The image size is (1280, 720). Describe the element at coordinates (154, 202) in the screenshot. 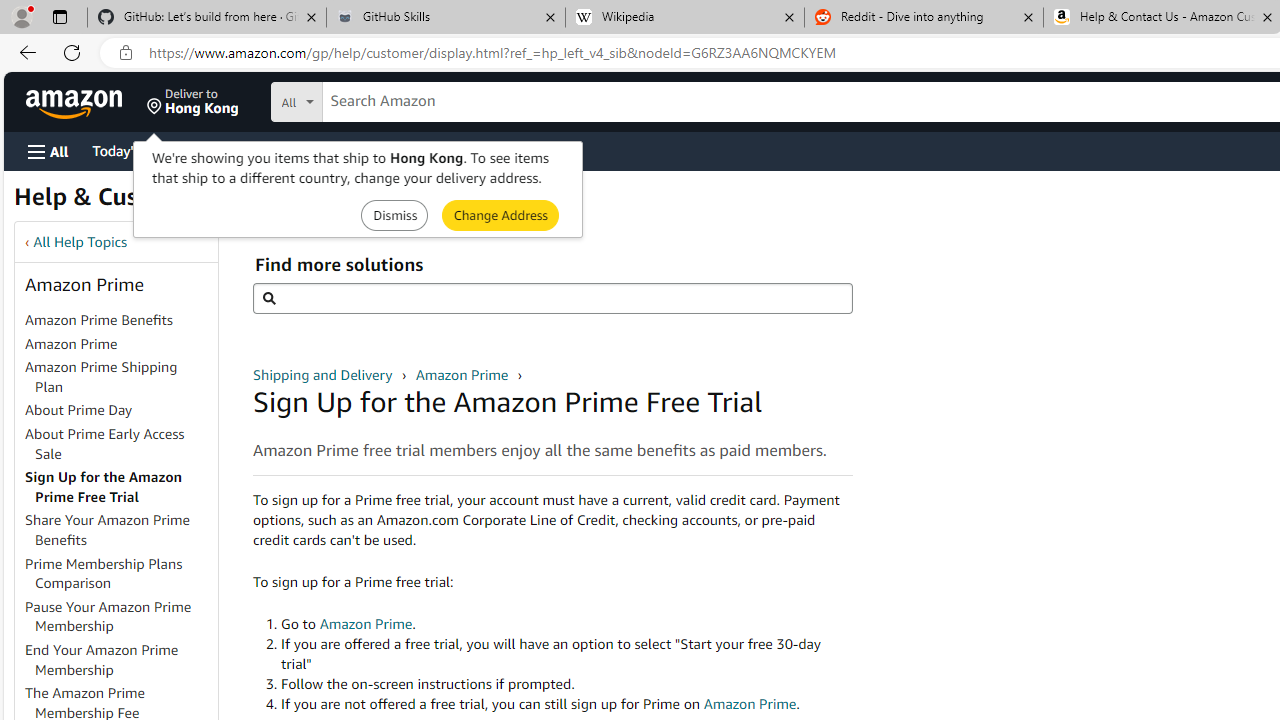

I see `Help & Customer Service` at that location.